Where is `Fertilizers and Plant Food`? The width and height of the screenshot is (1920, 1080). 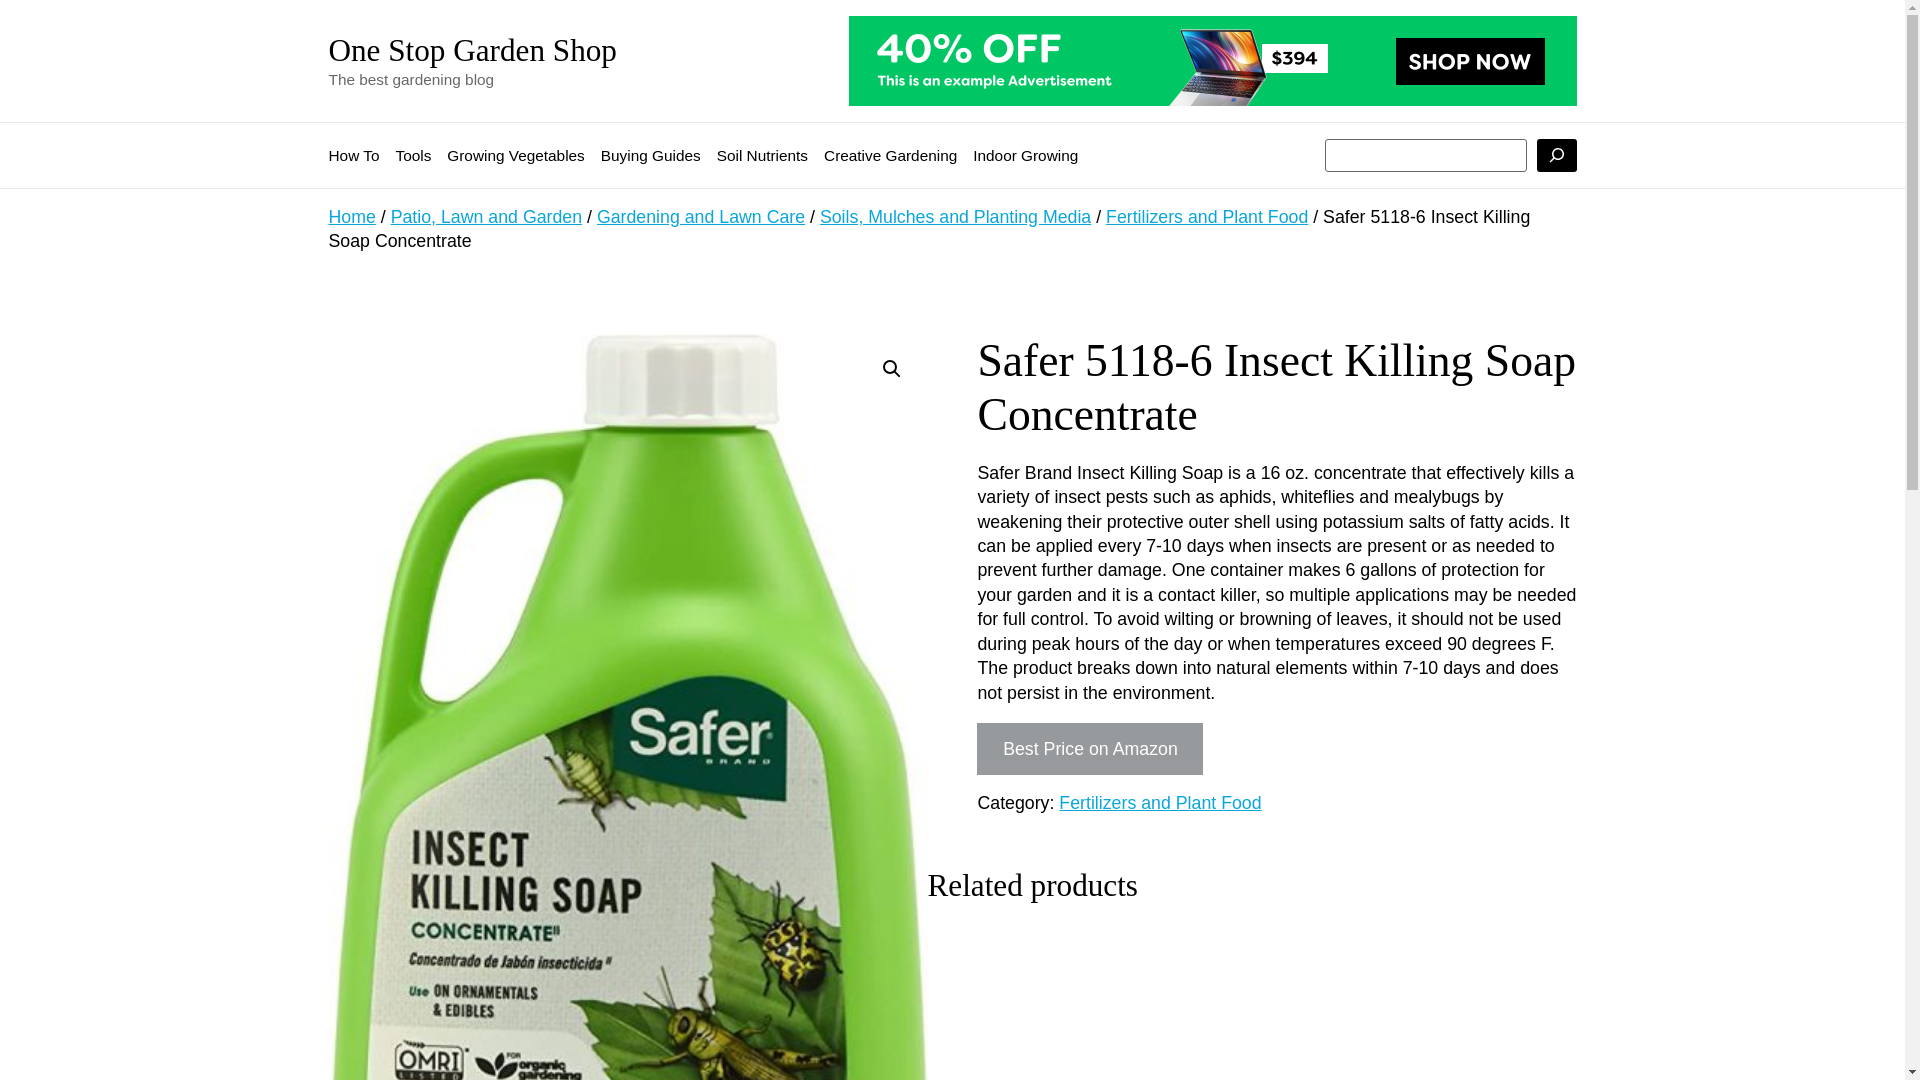
Fertilizers and Plant Food is located at coordinates (1160, 802).